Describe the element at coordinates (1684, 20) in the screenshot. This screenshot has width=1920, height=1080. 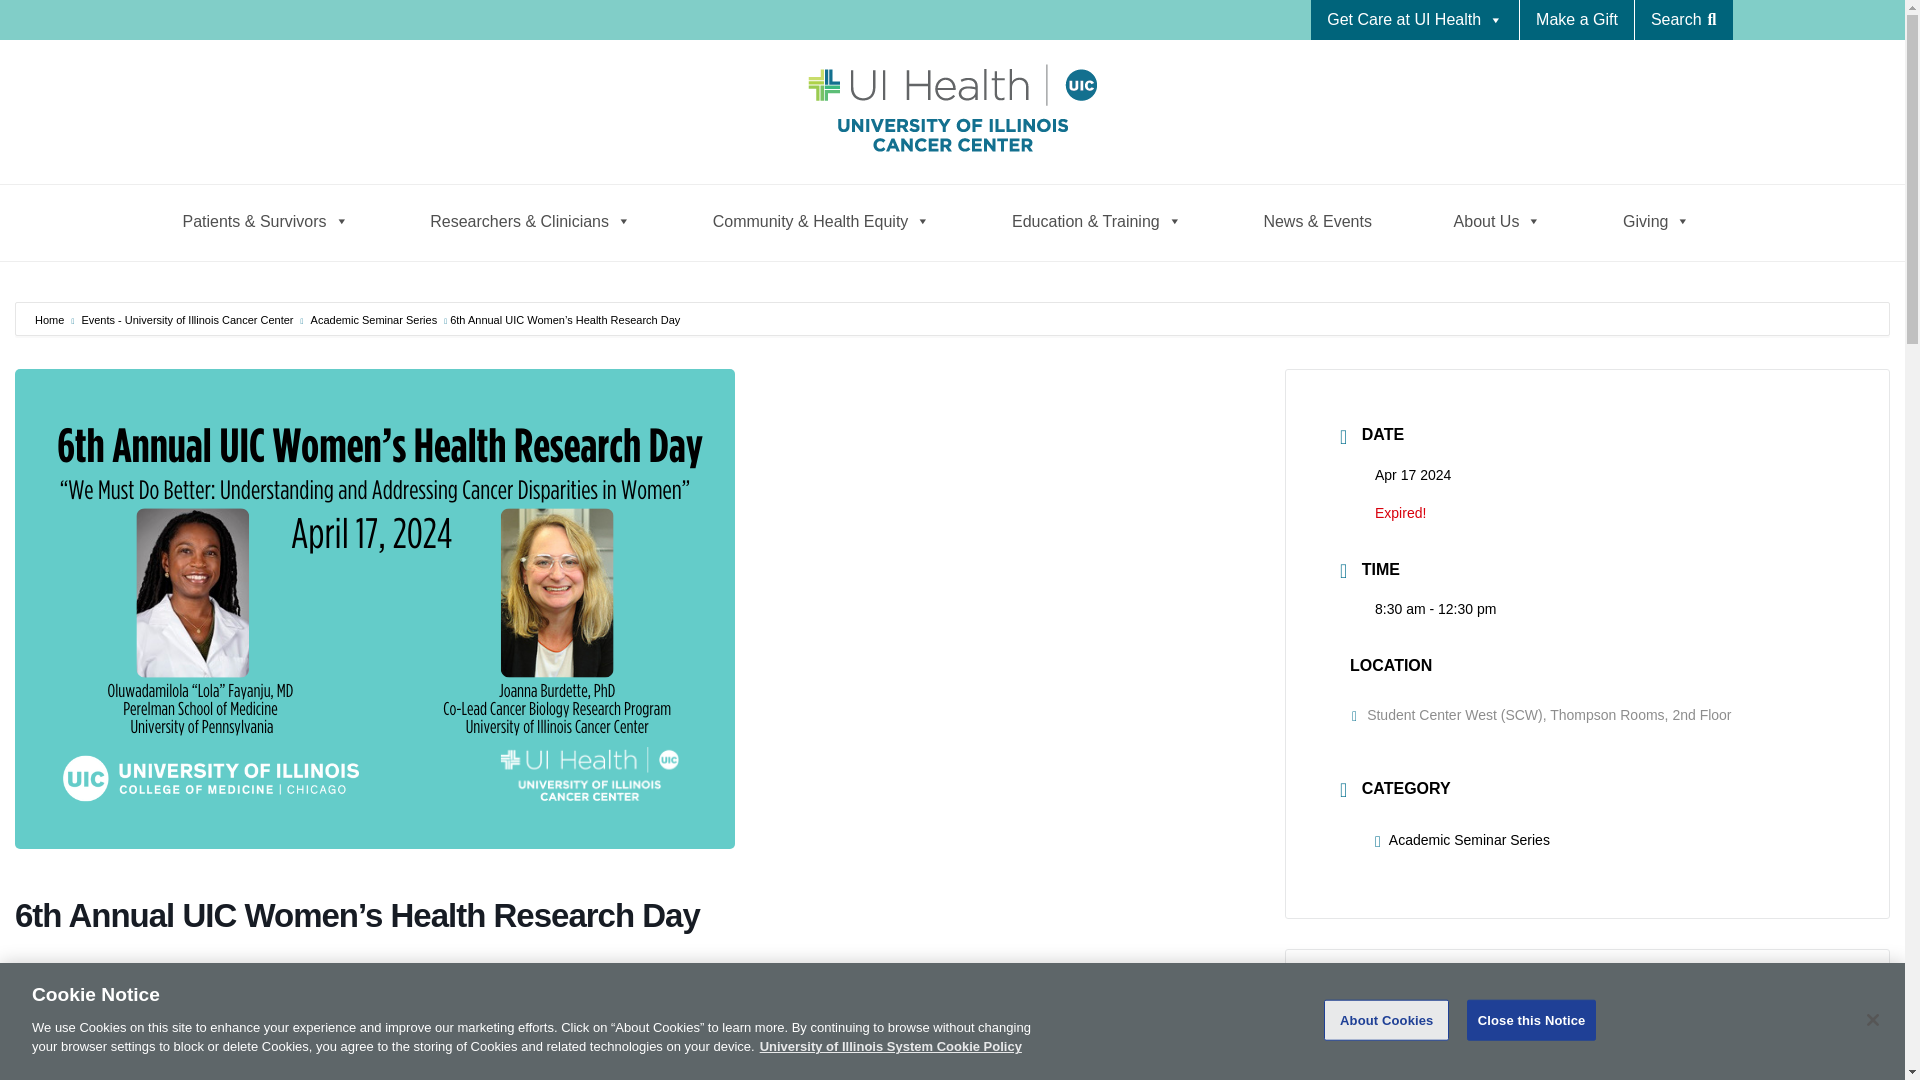
I see `Search` at that location.